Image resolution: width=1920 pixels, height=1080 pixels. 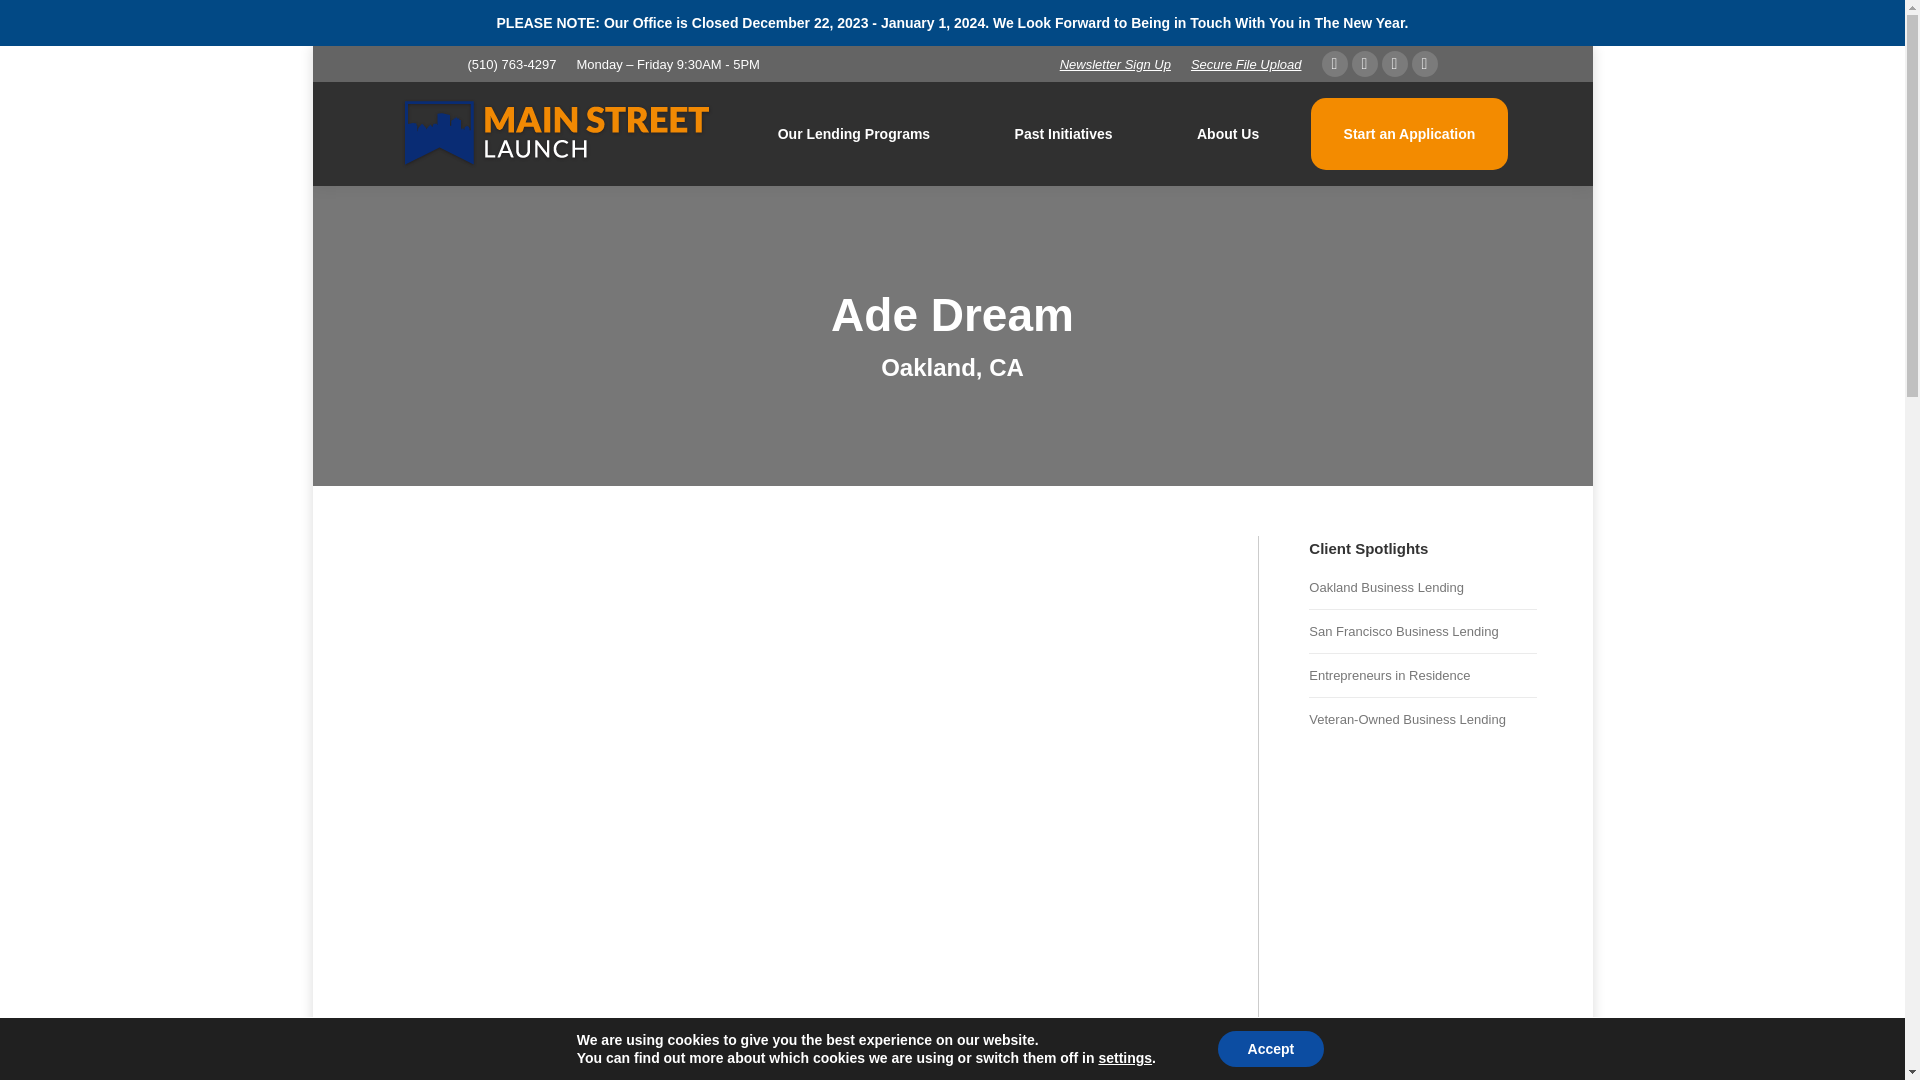 I want to click on Linkedin page opens in new window, so click(x=1424, y=63).